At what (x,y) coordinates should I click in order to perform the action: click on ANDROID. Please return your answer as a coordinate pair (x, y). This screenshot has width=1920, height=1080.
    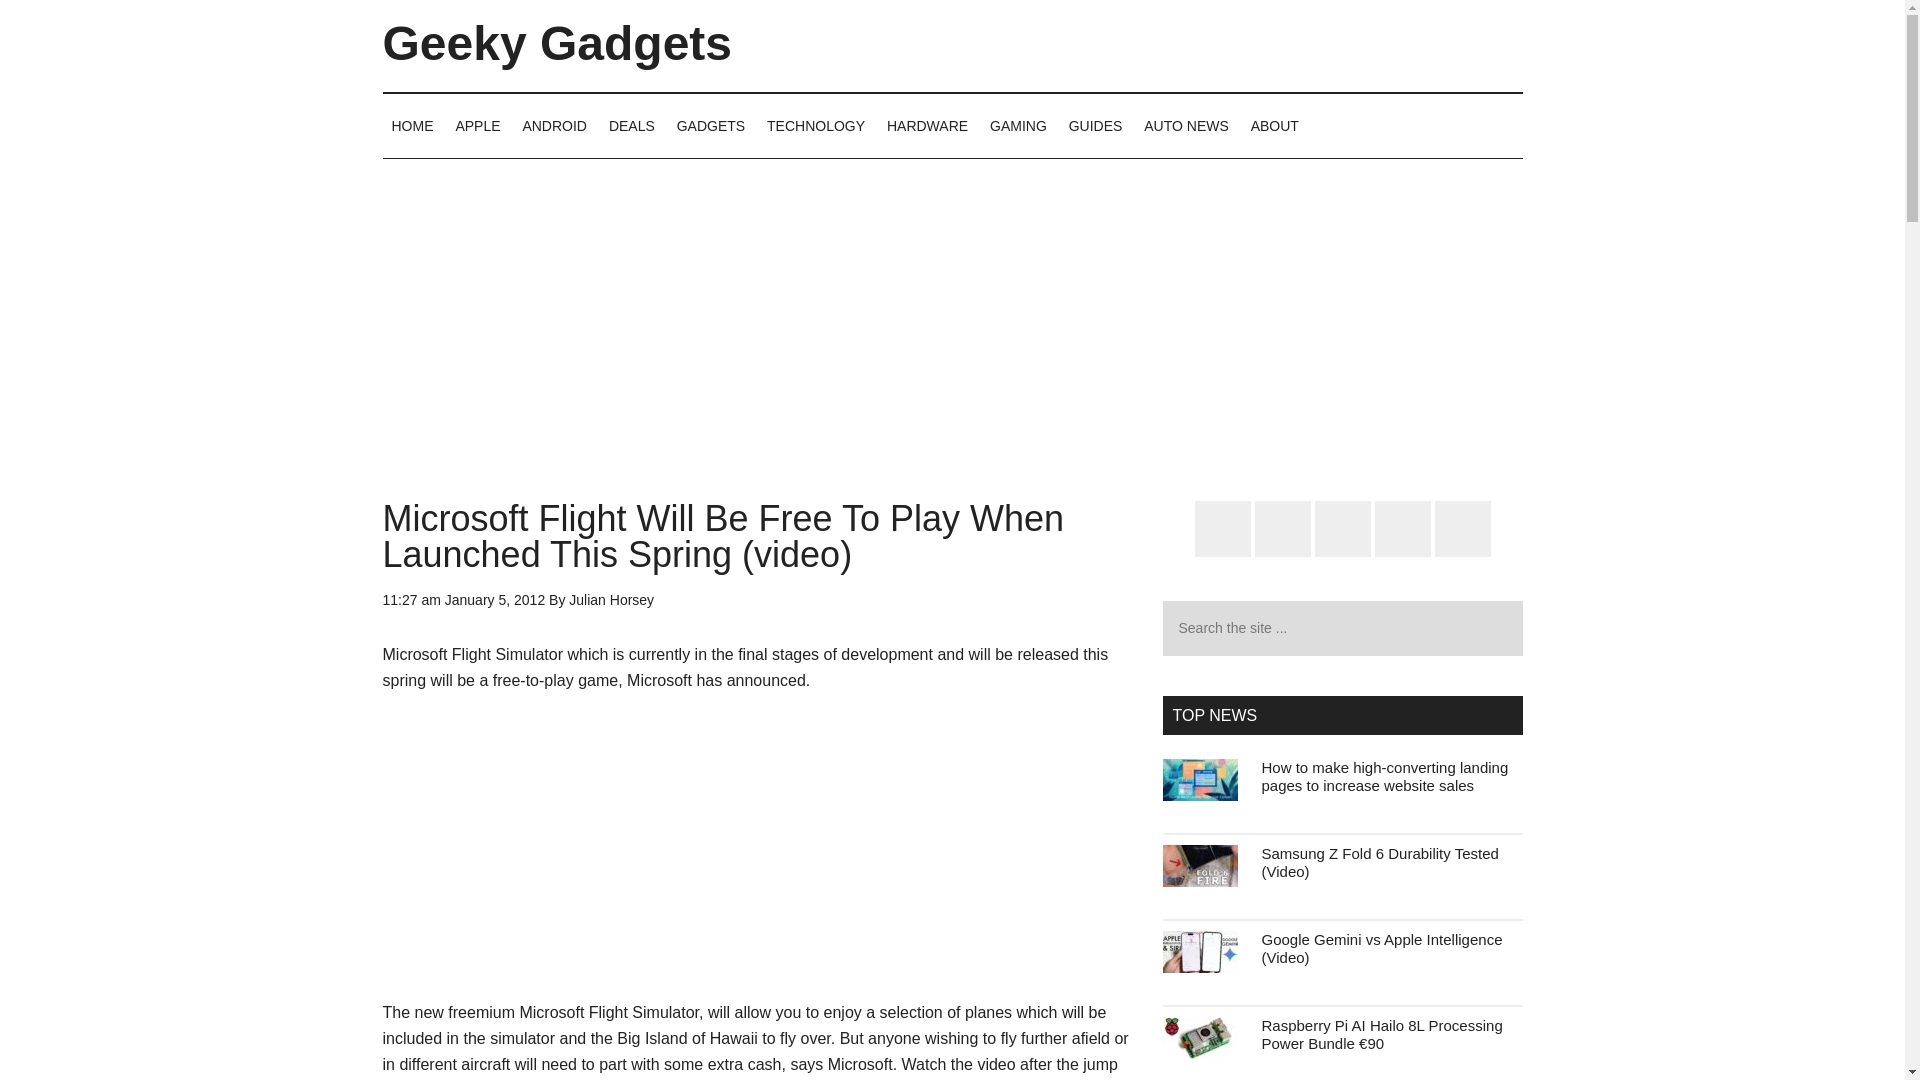
    Looking at the image, I should click on (554, 125).